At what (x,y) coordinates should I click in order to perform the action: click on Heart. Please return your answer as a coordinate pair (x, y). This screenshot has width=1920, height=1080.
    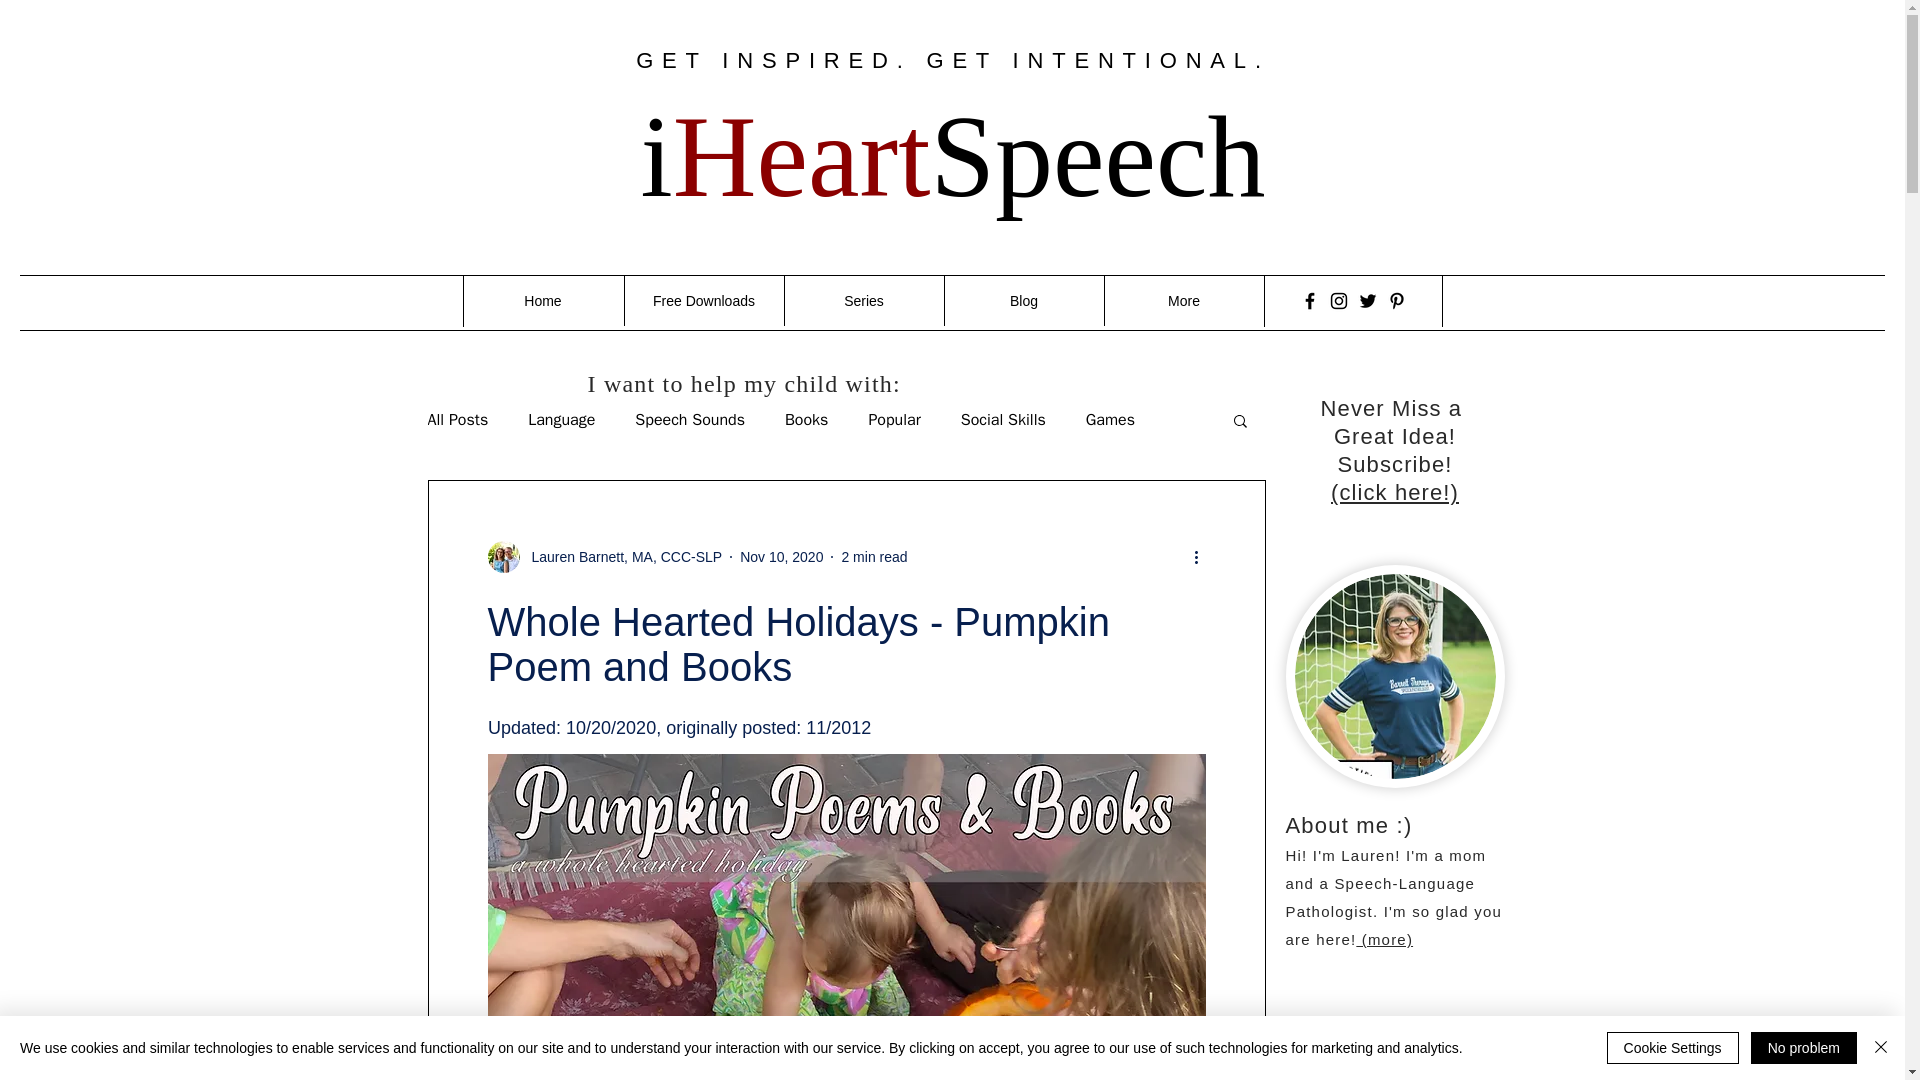
    Looking at the image, I should click on (802, 156).